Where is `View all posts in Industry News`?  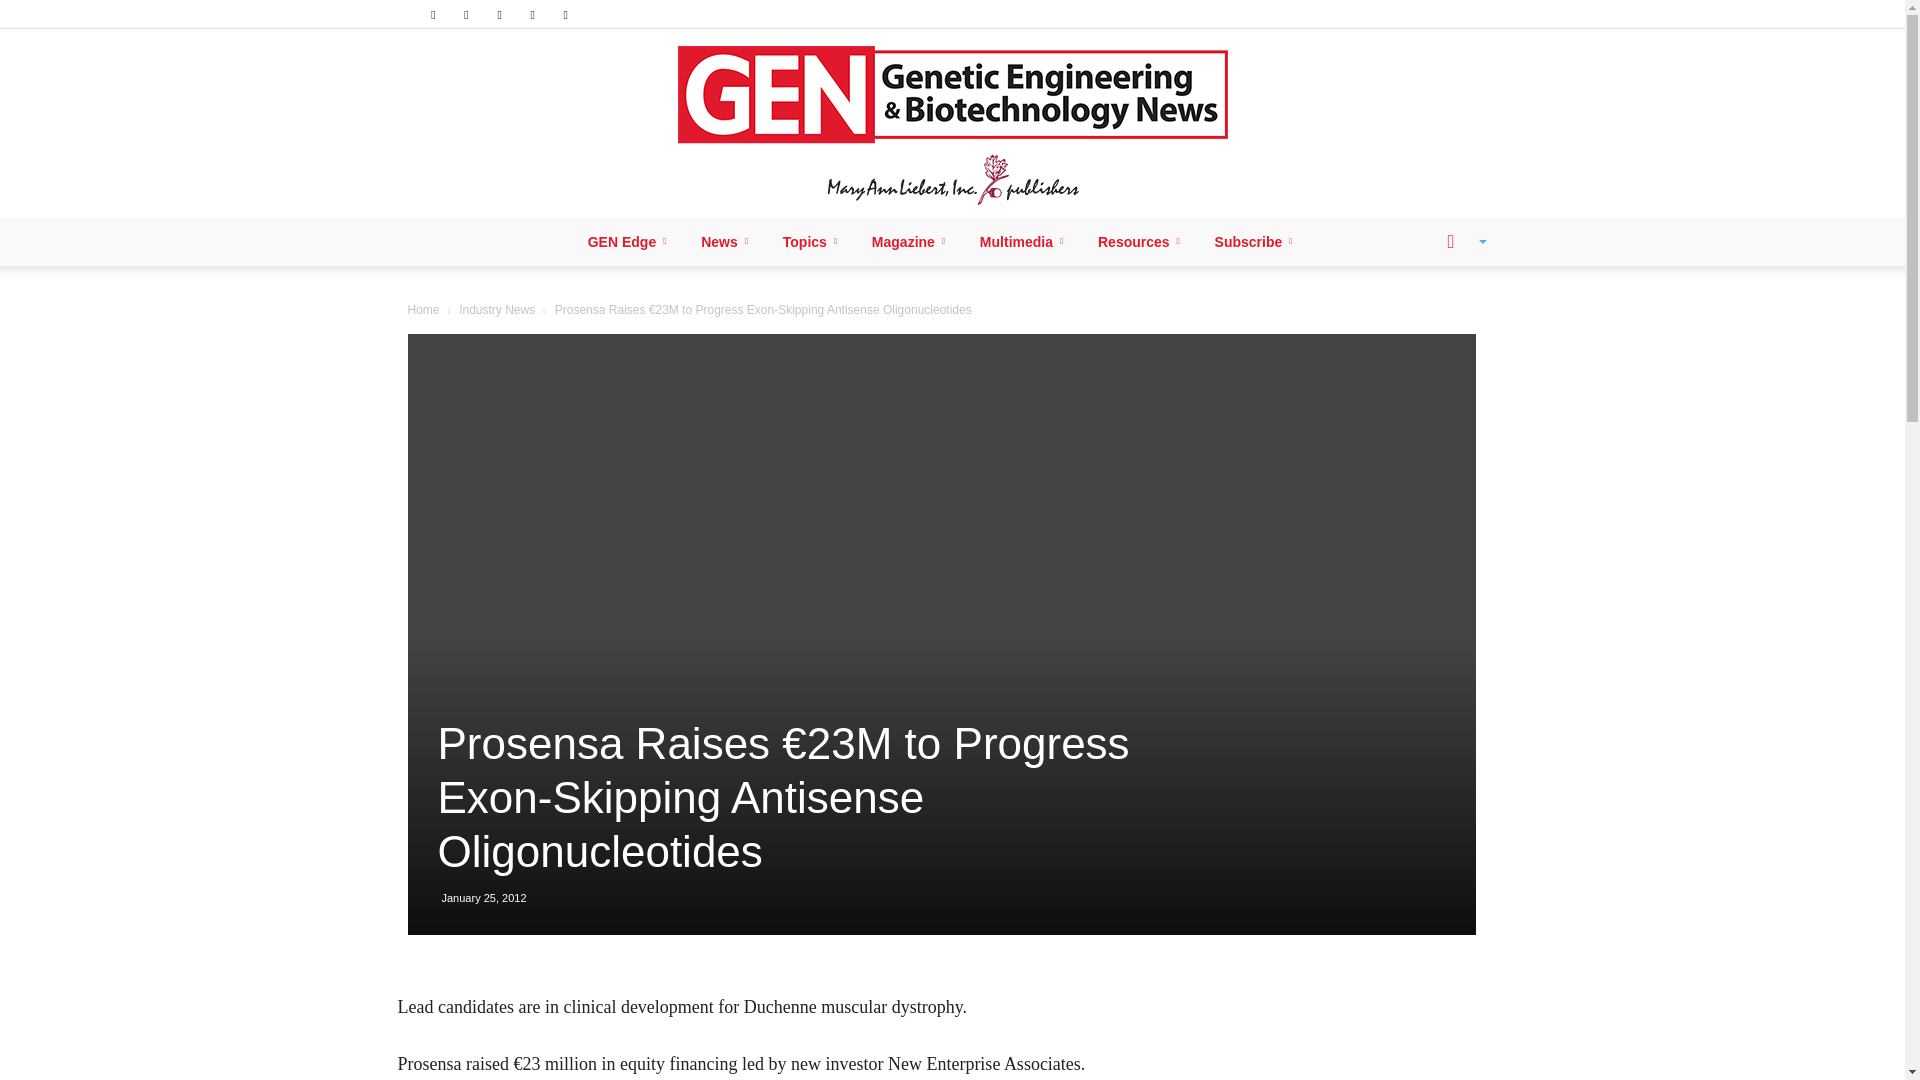 View all posts in Industry News is located at coordinates (496, 310).